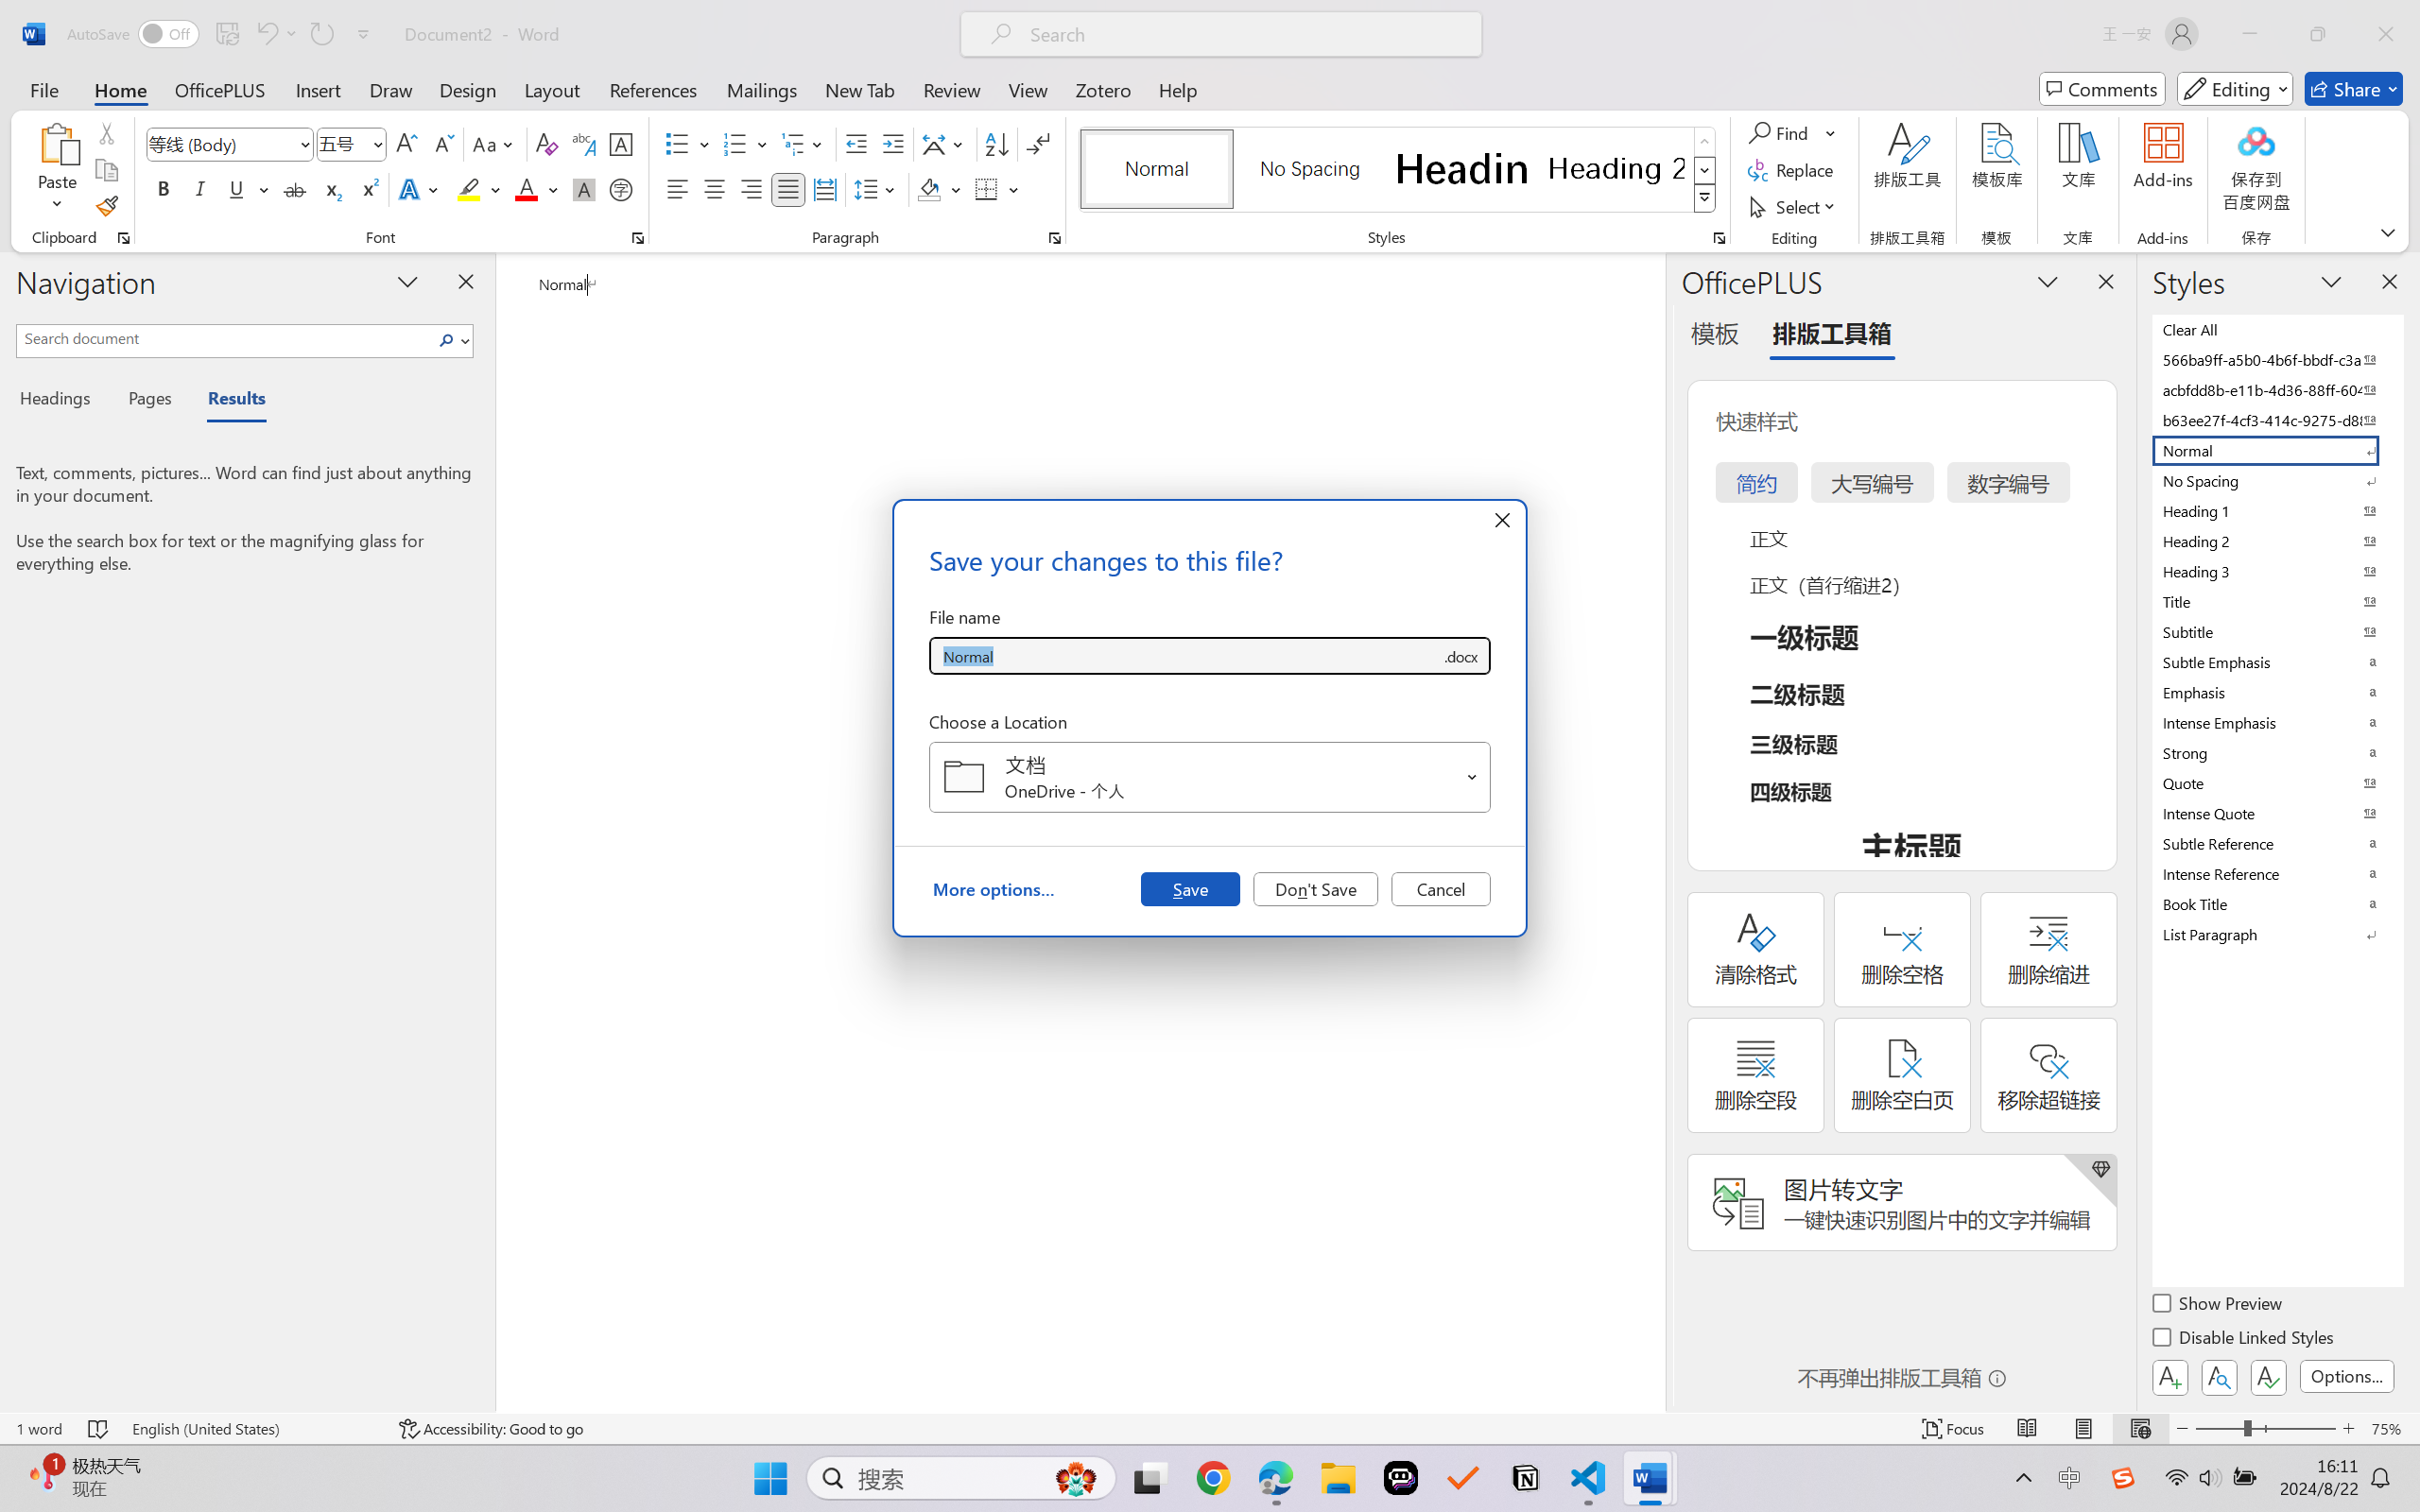 The width and height of the screenshot is (2420, 1512). What do you see at coordinates (654, 89) in the screenshot?
I see `References` at bounding box center [654, 89].